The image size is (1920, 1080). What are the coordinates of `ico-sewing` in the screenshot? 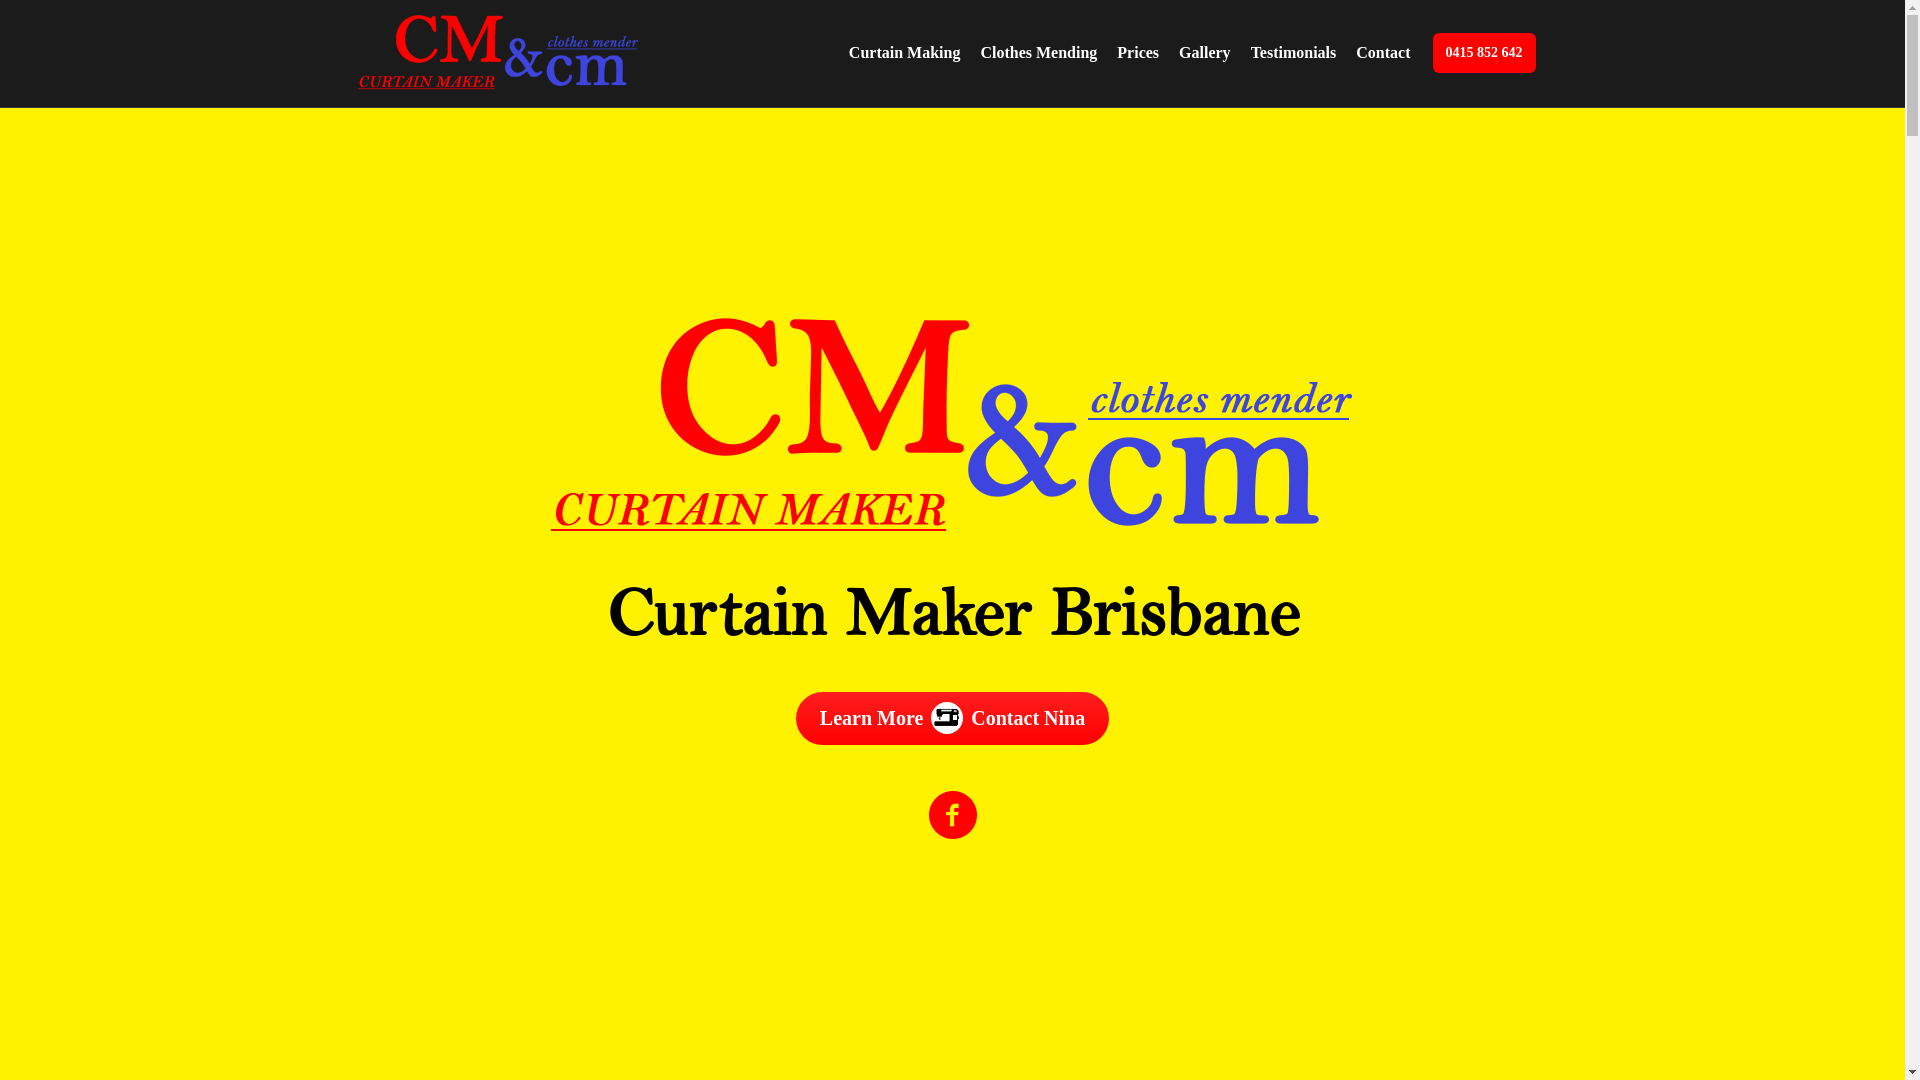 It's located at (947, 714).